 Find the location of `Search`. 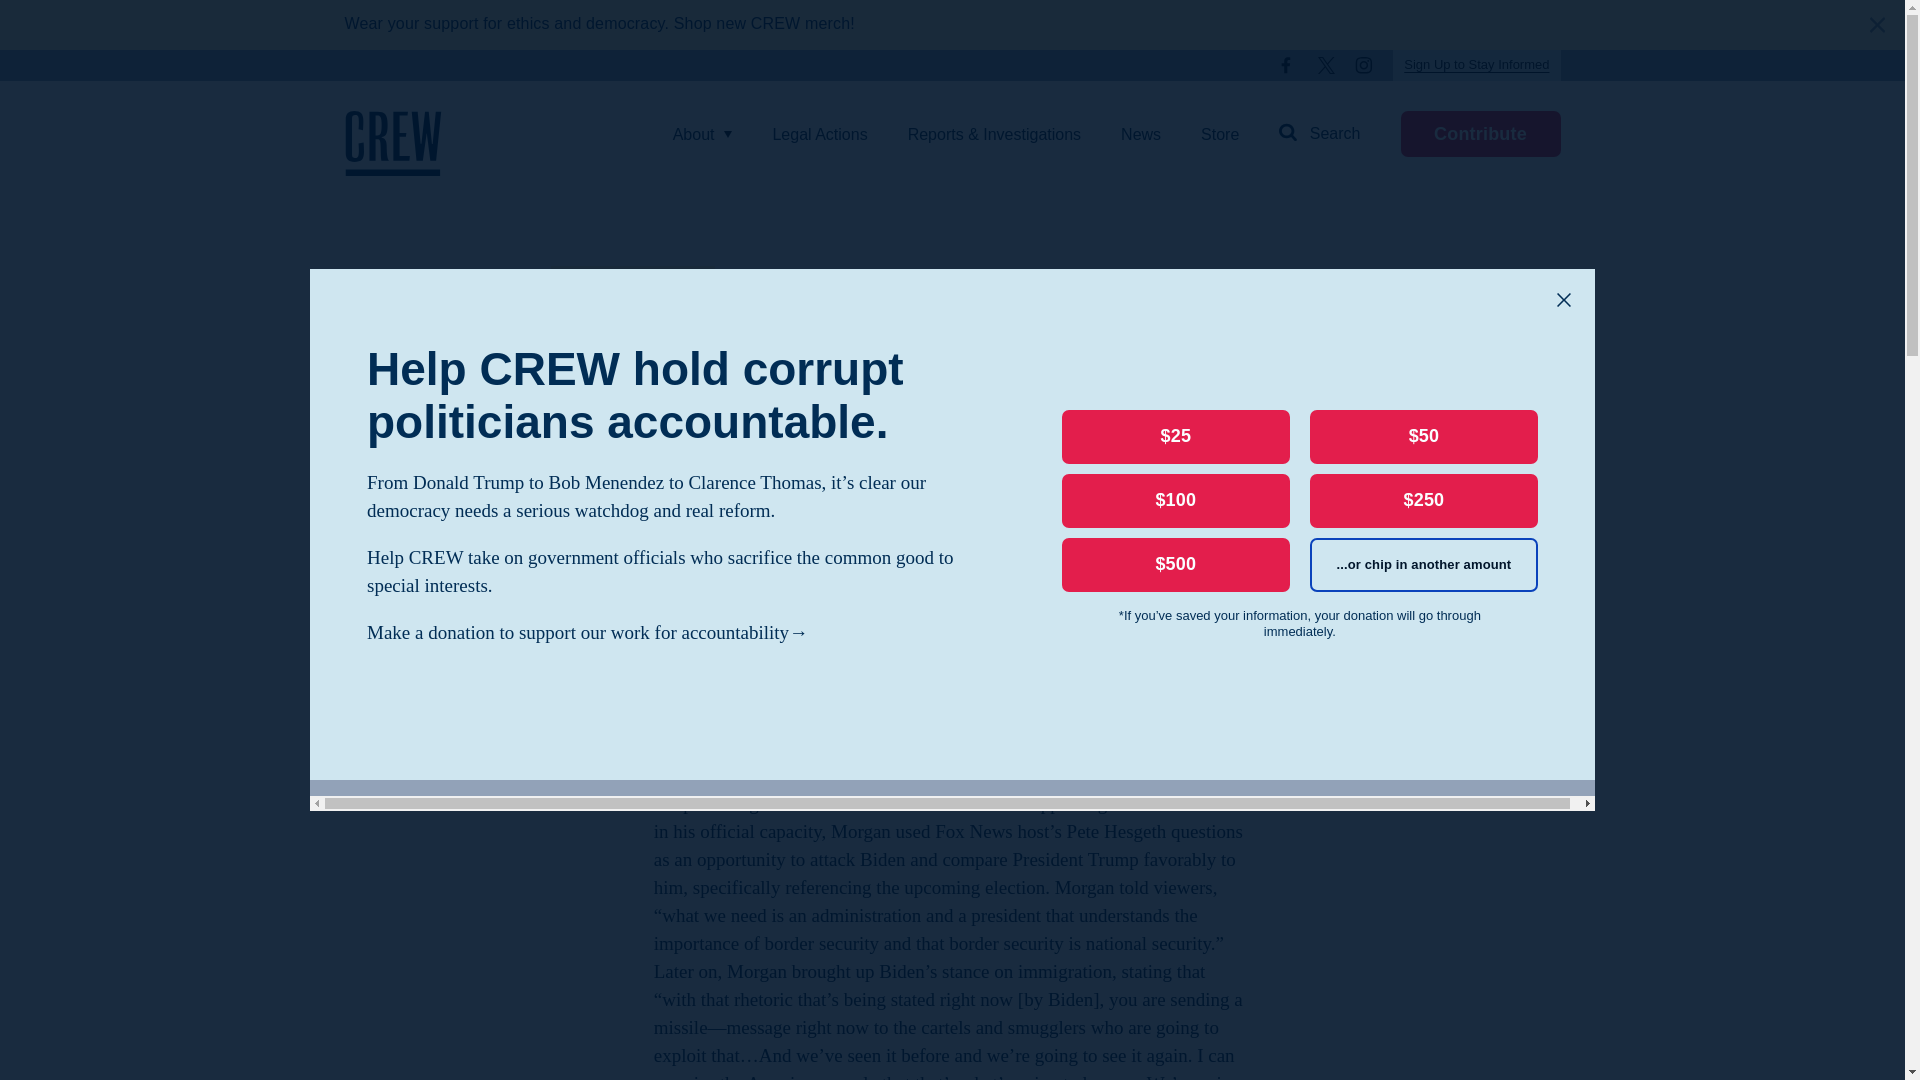

Search is located at coordinates (1364, 66).